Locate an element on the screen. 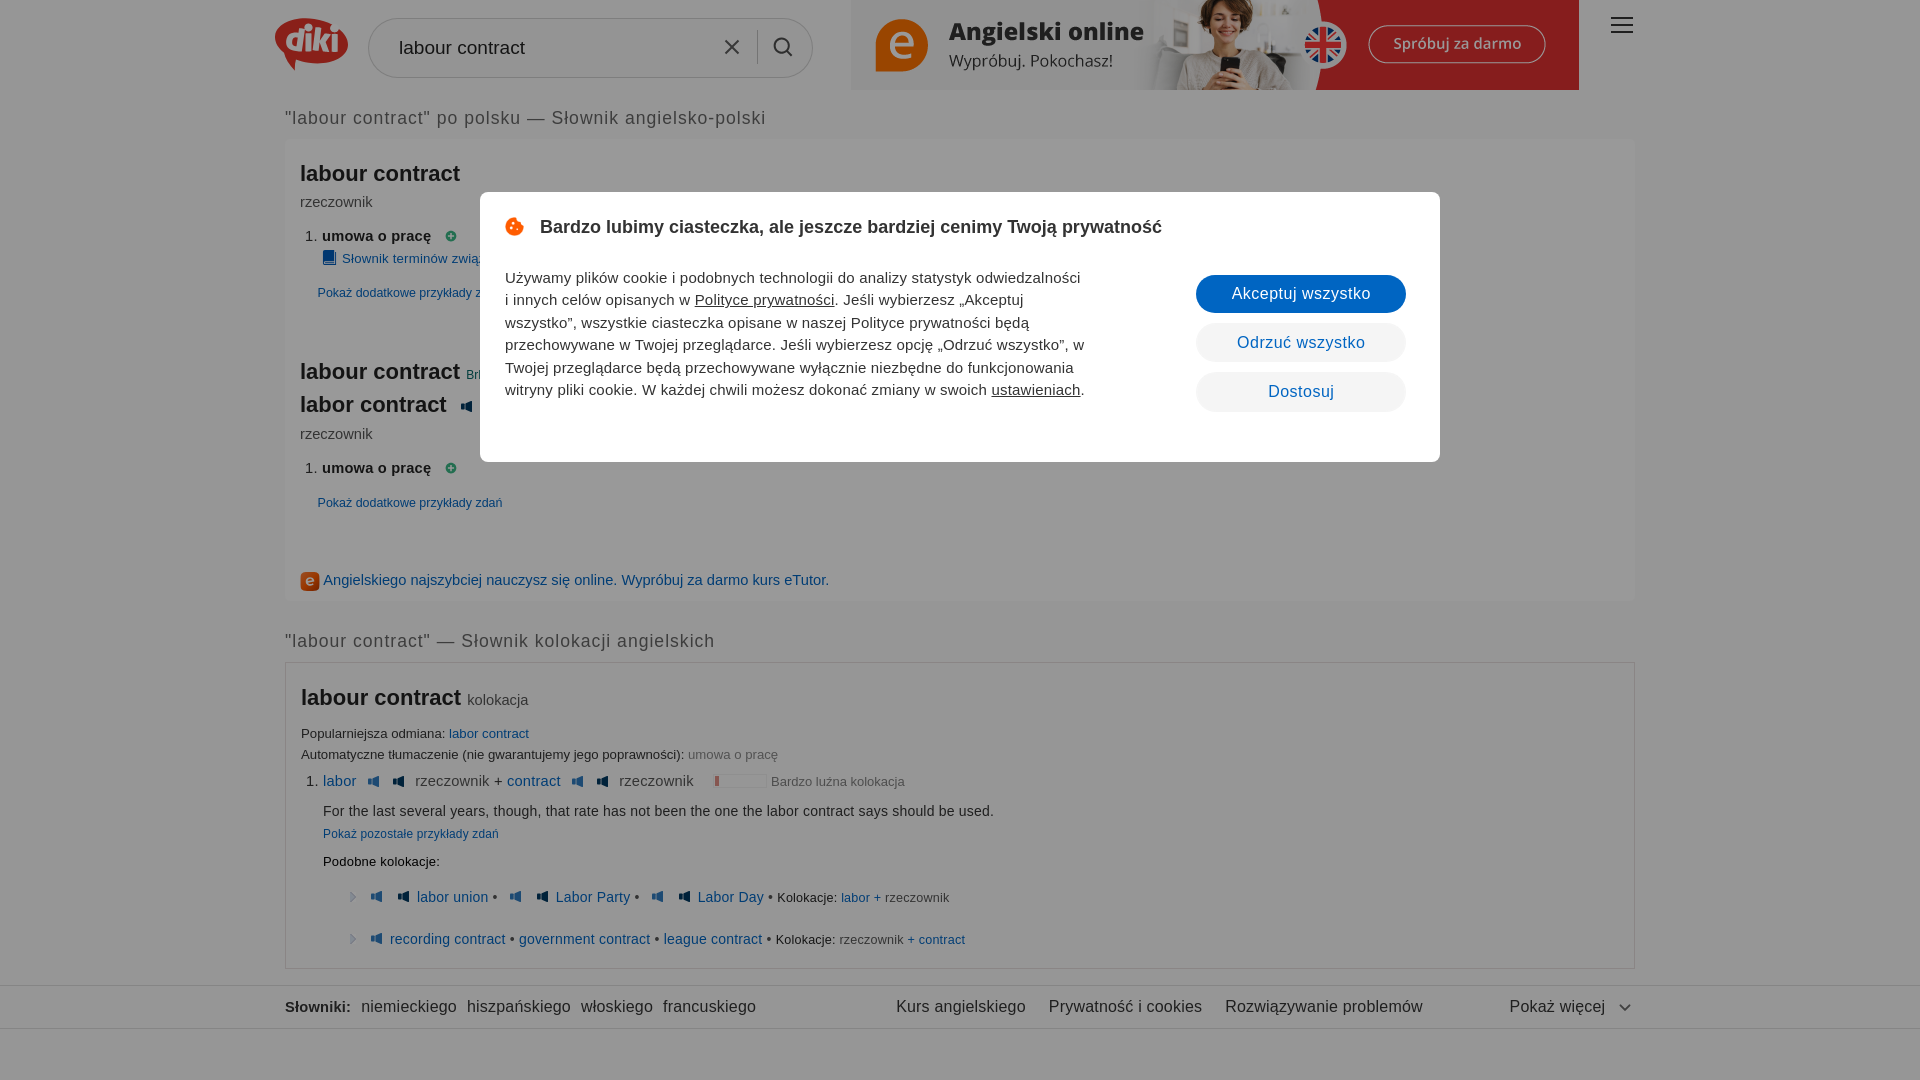 The width and height of the screenshot is (1920, 1080). British English is located at coordinates (656, 896).